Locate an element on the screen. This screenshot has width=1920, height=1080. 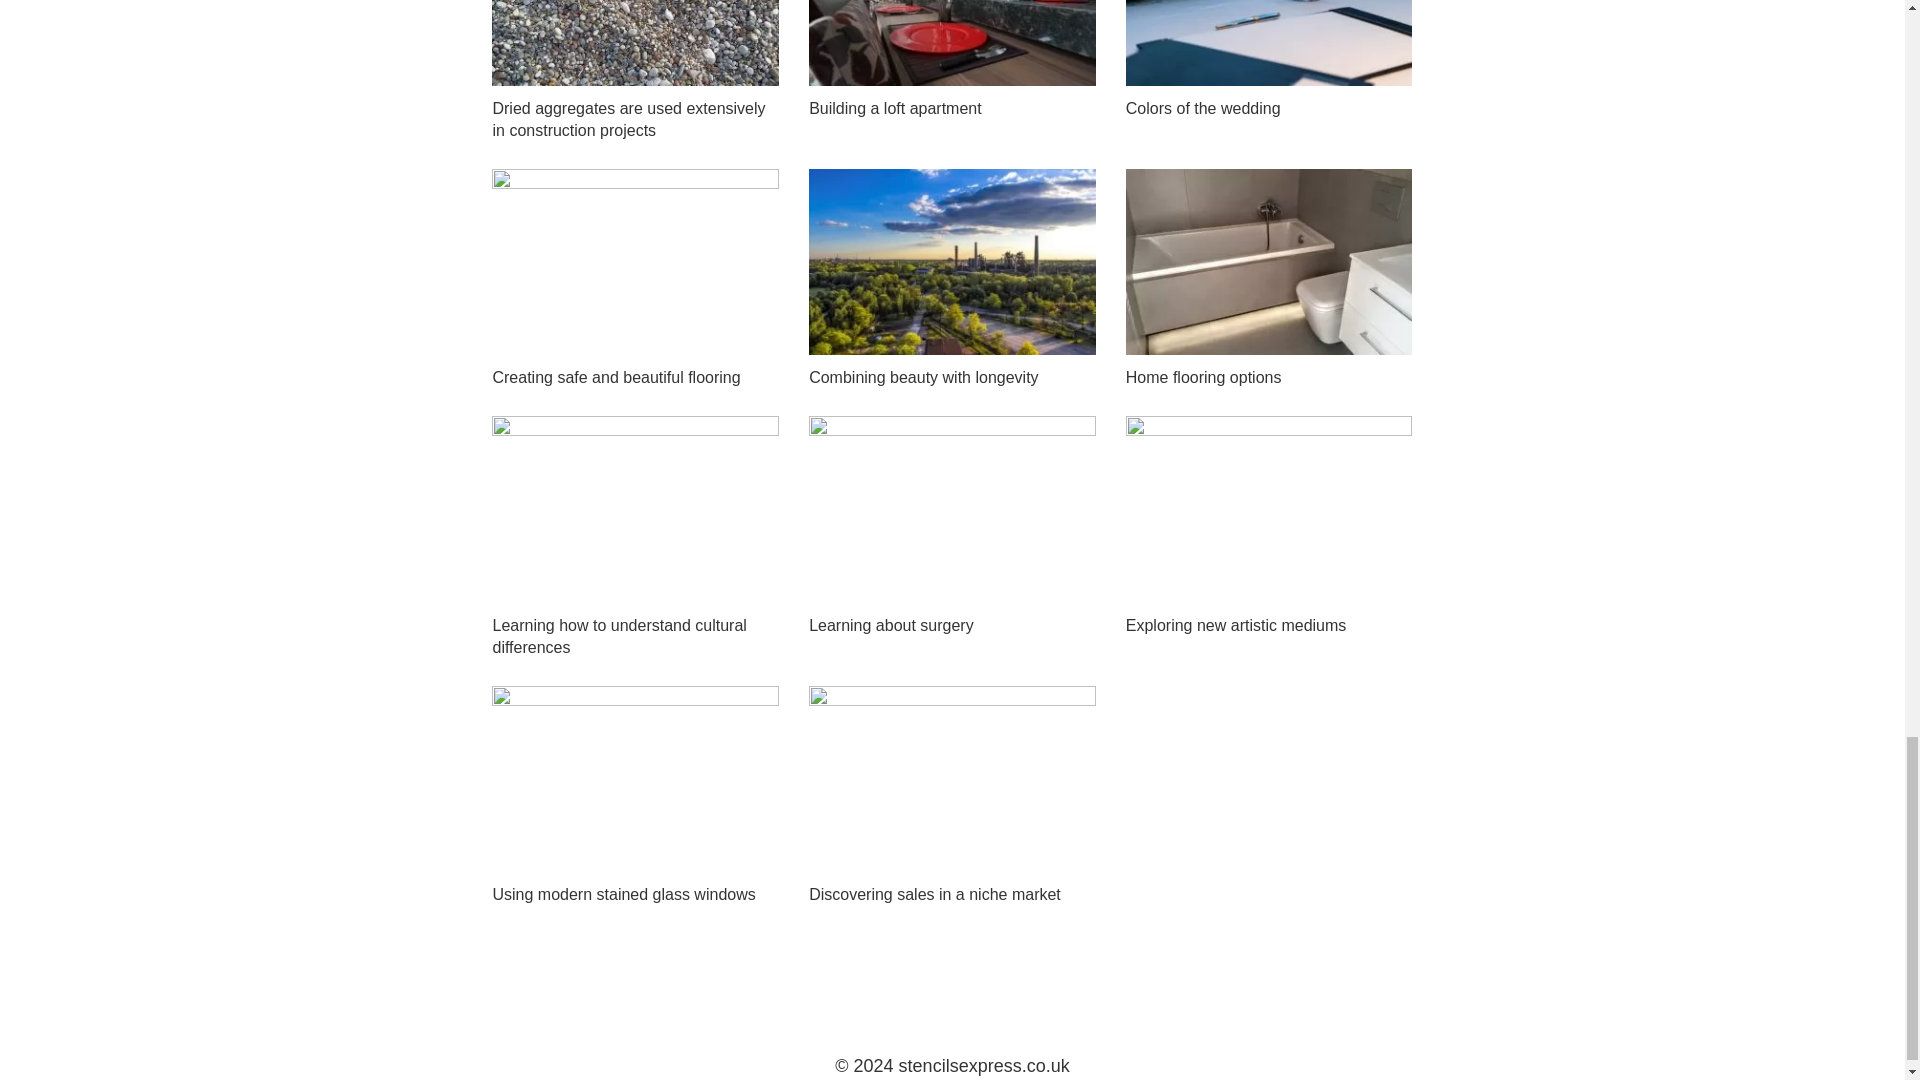
Combining beauty with longevity is located at coordinates (923, 377).